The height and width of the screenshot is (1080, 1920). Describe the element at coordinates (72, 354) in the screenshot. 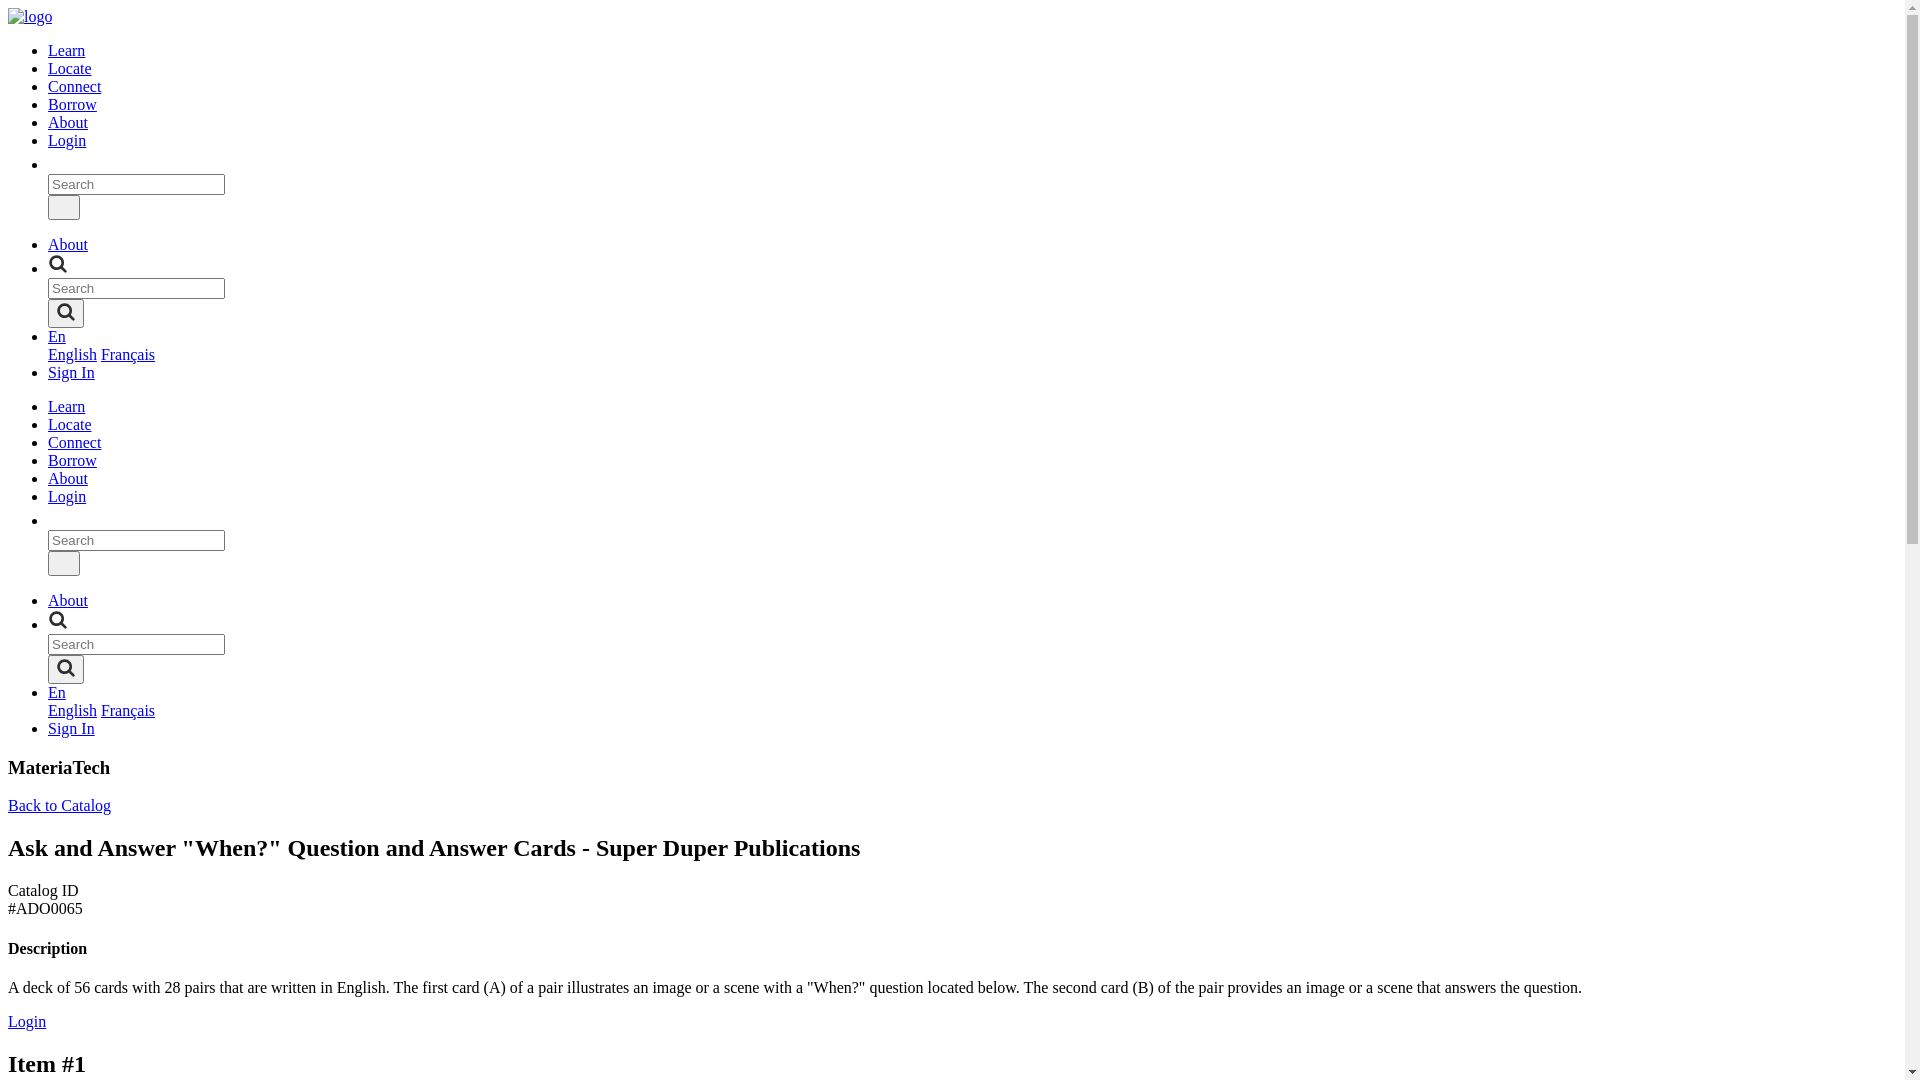

I see `English` at that location.